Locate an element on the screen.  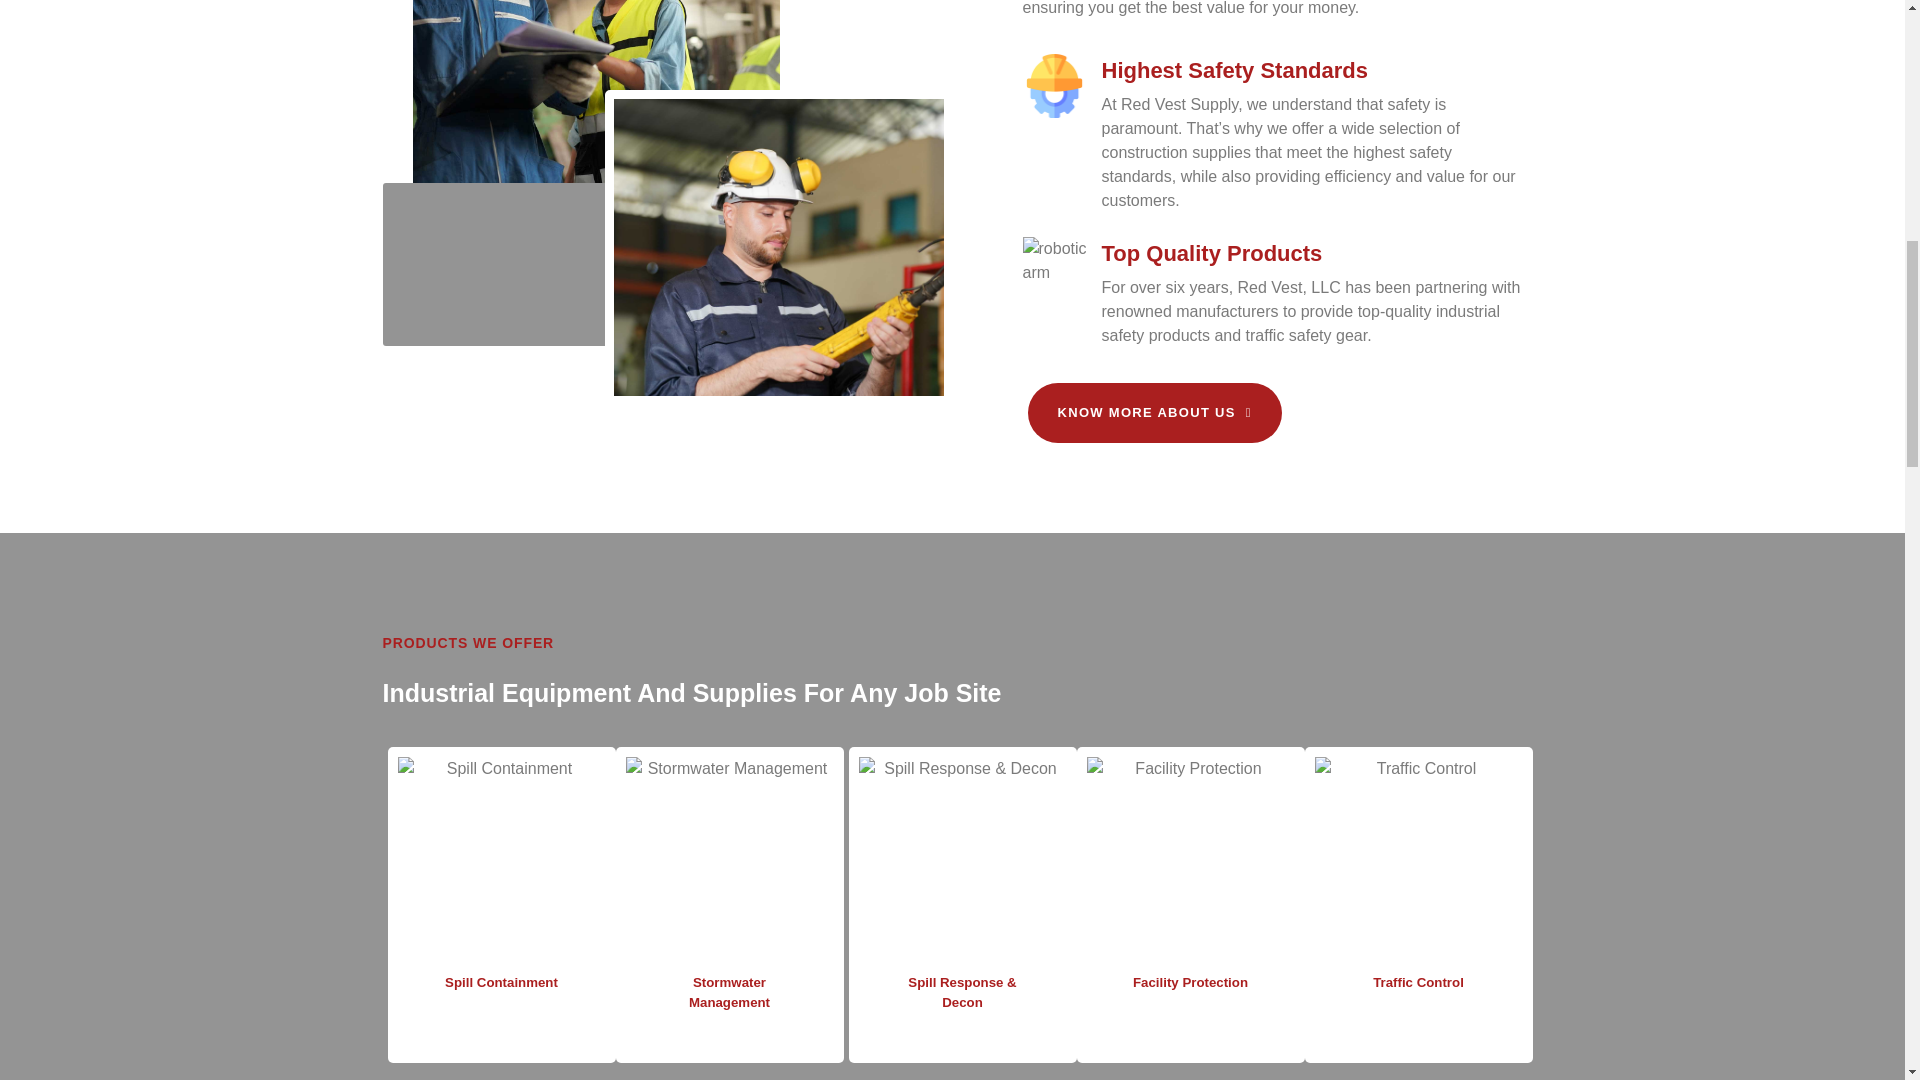
Home 1 is located at coordinates (596, 98).